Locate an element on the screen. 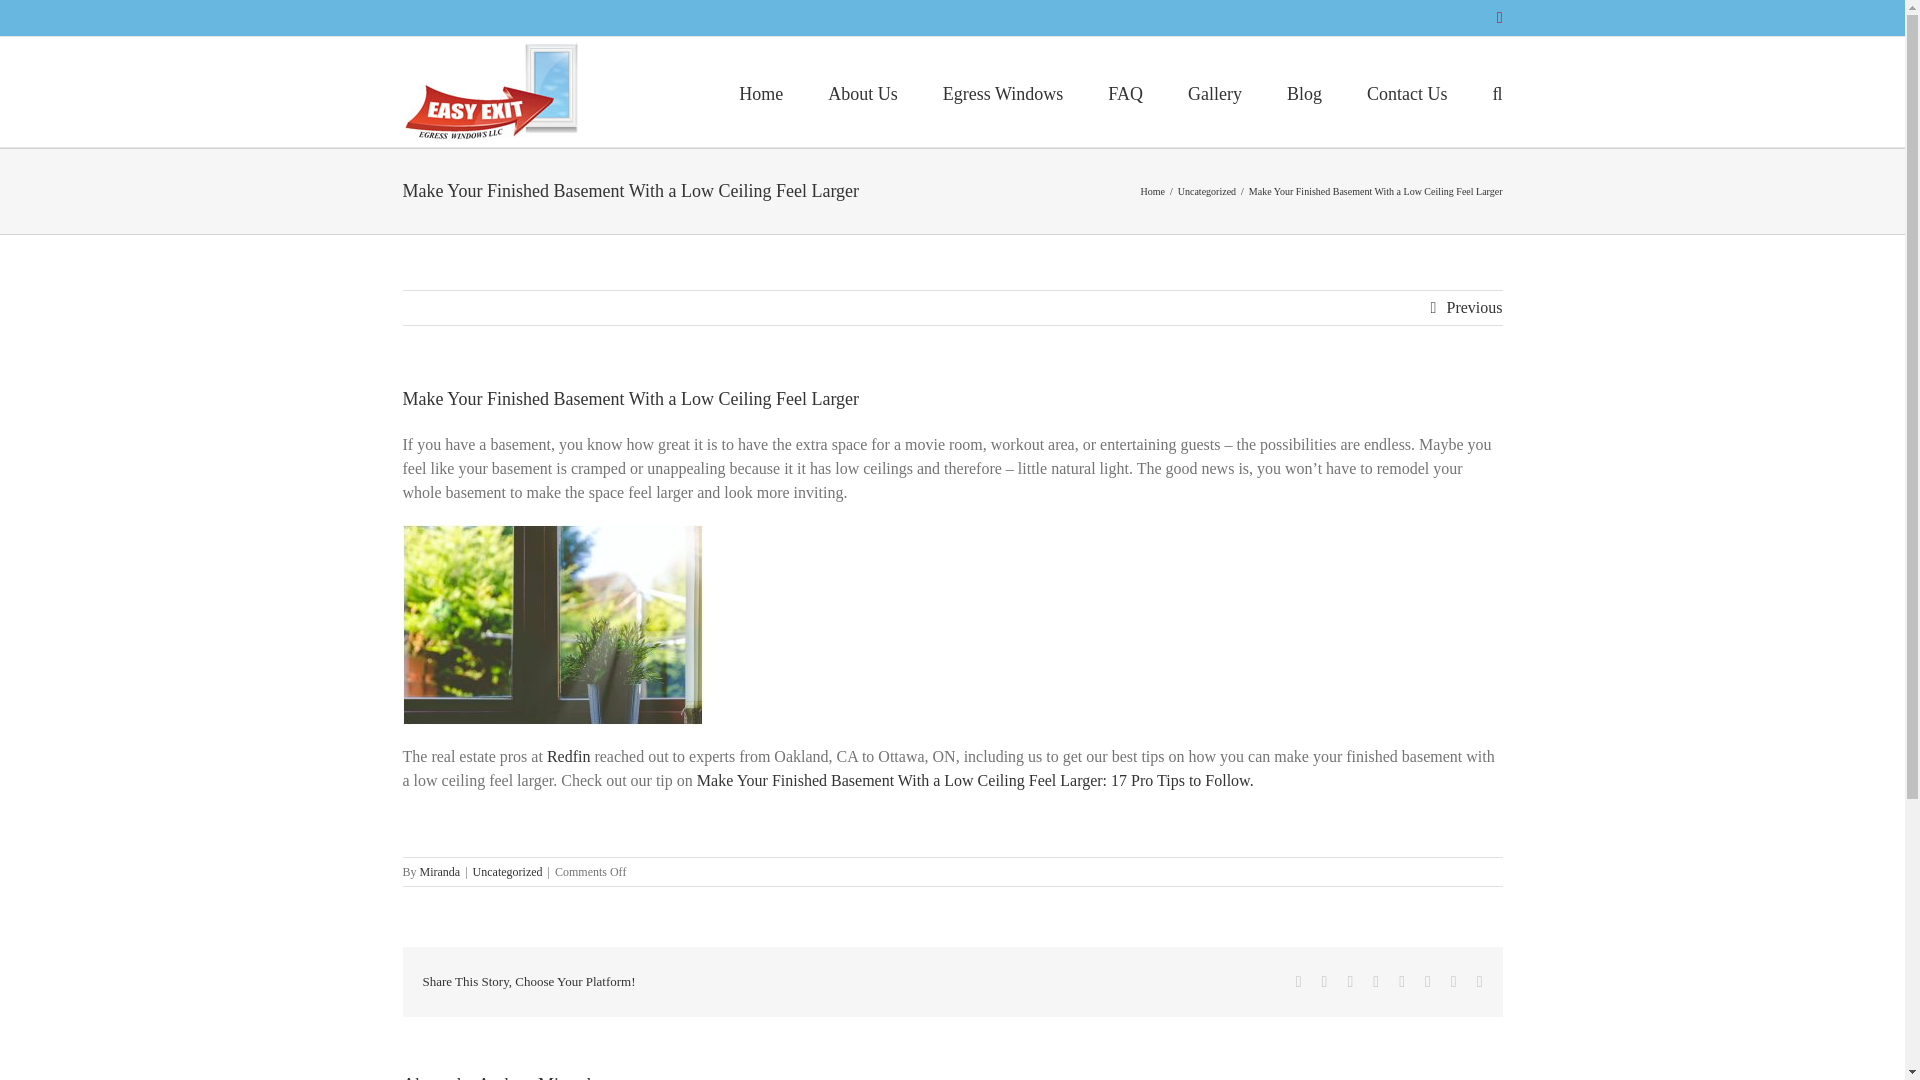 The image size is (1920, 1080). Posts by Miranda is located at coordinates (440, 872).